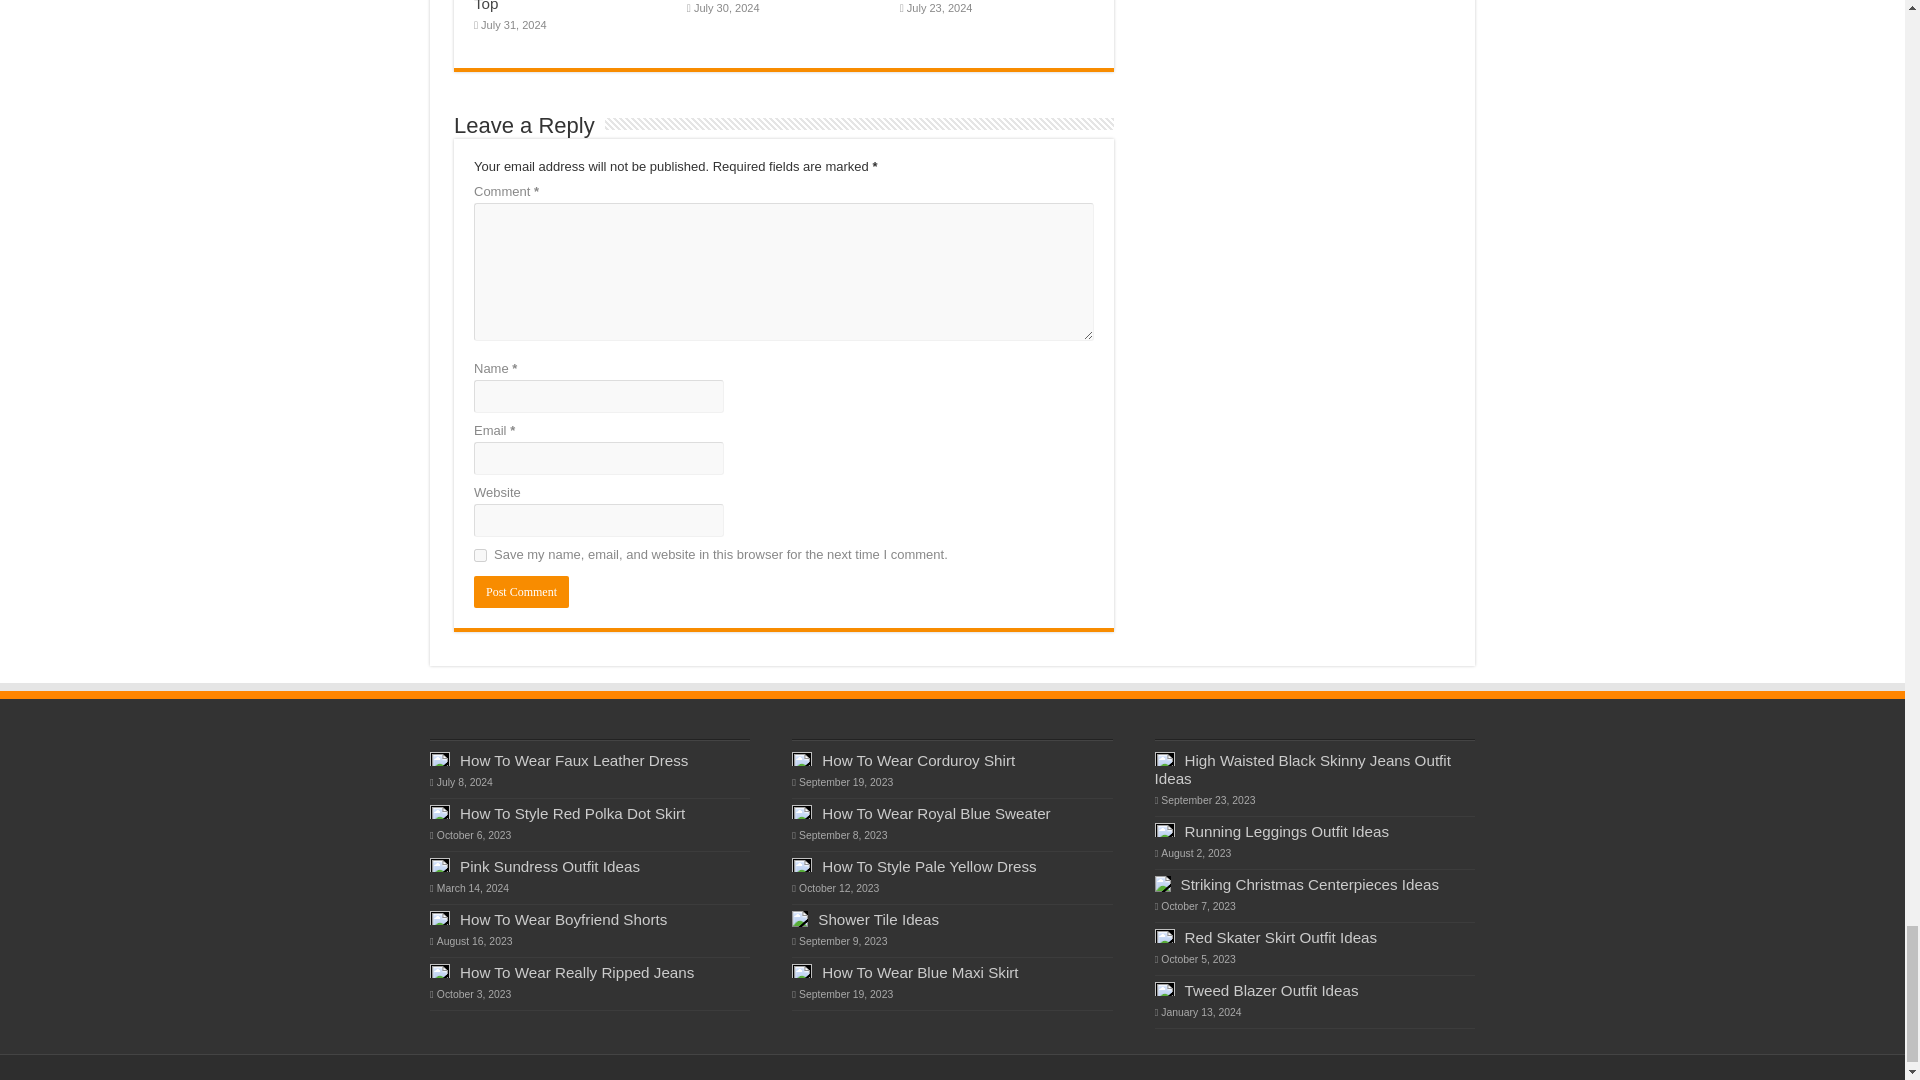 The width and height of the screenshot is (1920, 1080). I want to click on How To Style Pale Yellow Dress, so click(928, 866).